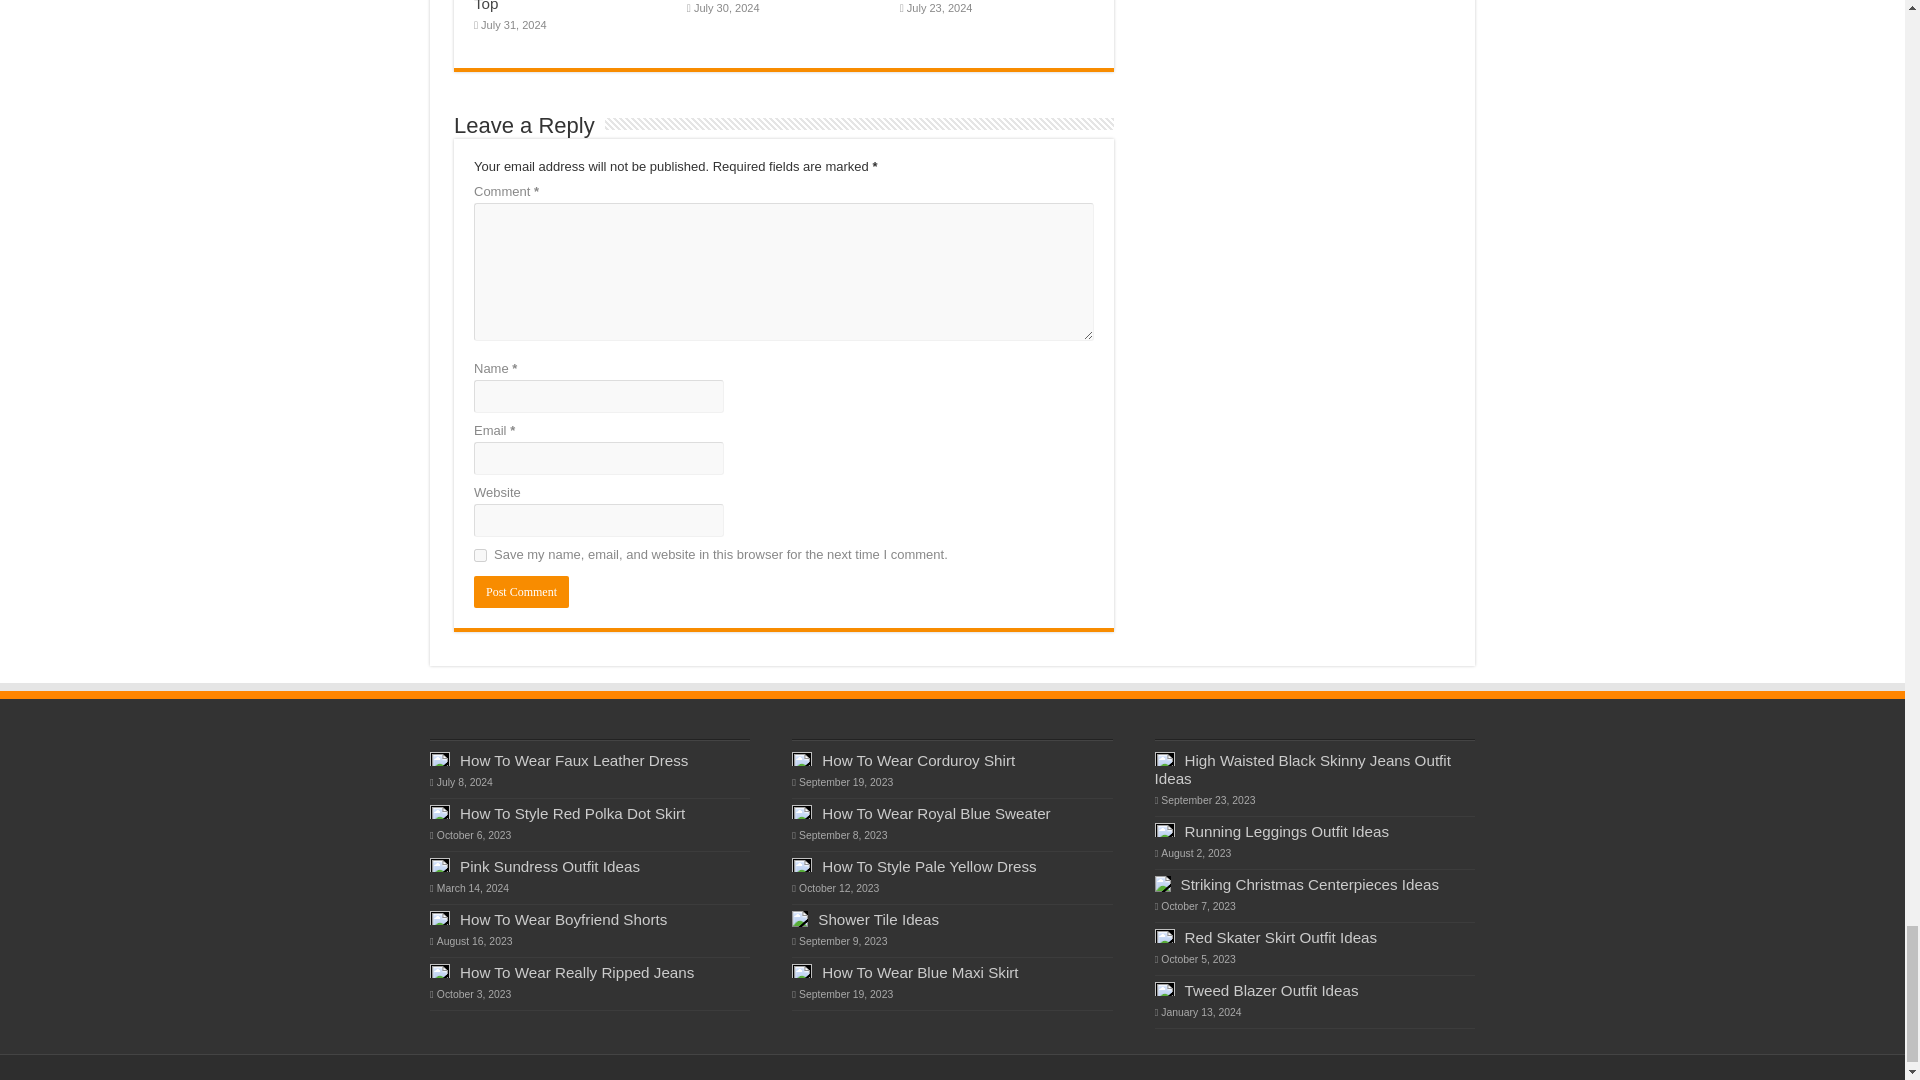 The width and height of the screenshot is (1920, 1080). I want to click on How To Style Pale Yellow Dress, so click(928, 866).